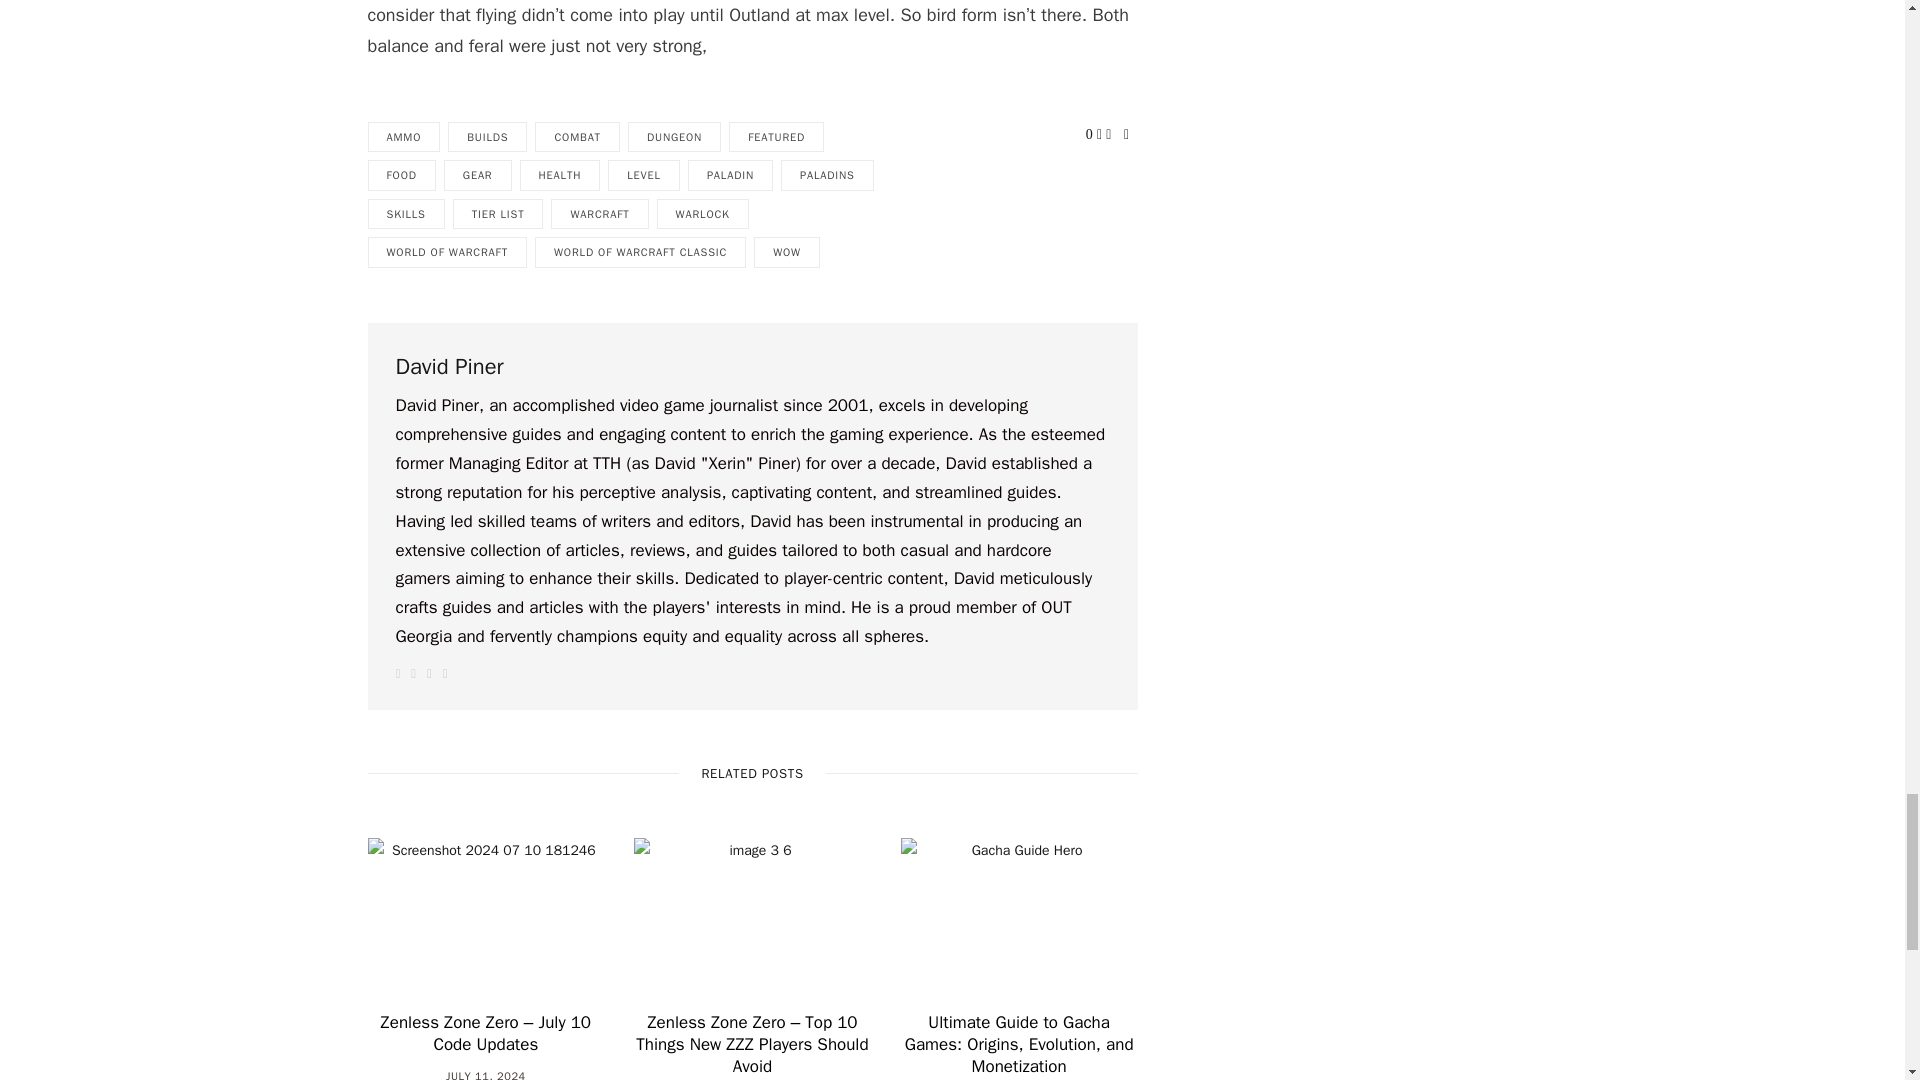 The image size is (1920, 1080). What do you see at coordinates (578, 138) in the screenshot?
I see `COMBAT` at bounding box center [578, 138].